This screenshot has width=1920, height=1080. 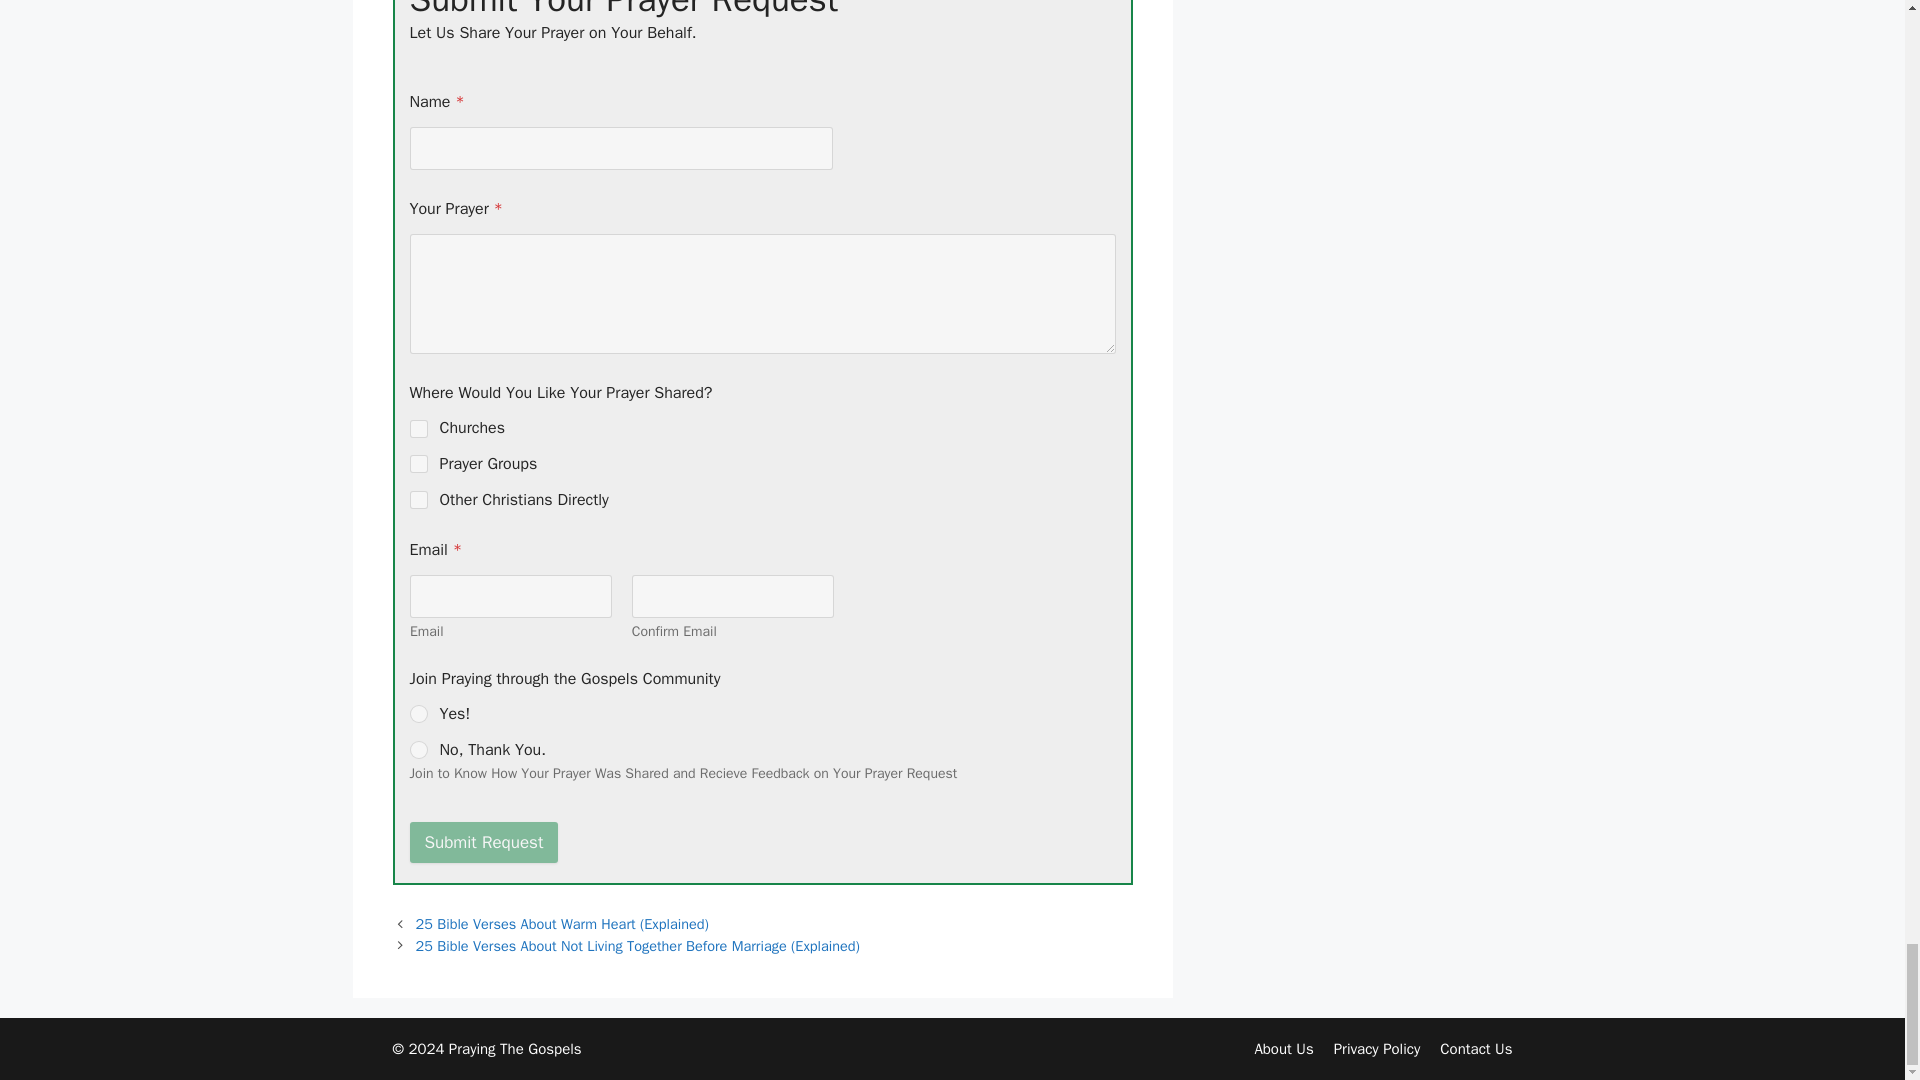 I want to click on Submit Request, so click(x=484, y=842).